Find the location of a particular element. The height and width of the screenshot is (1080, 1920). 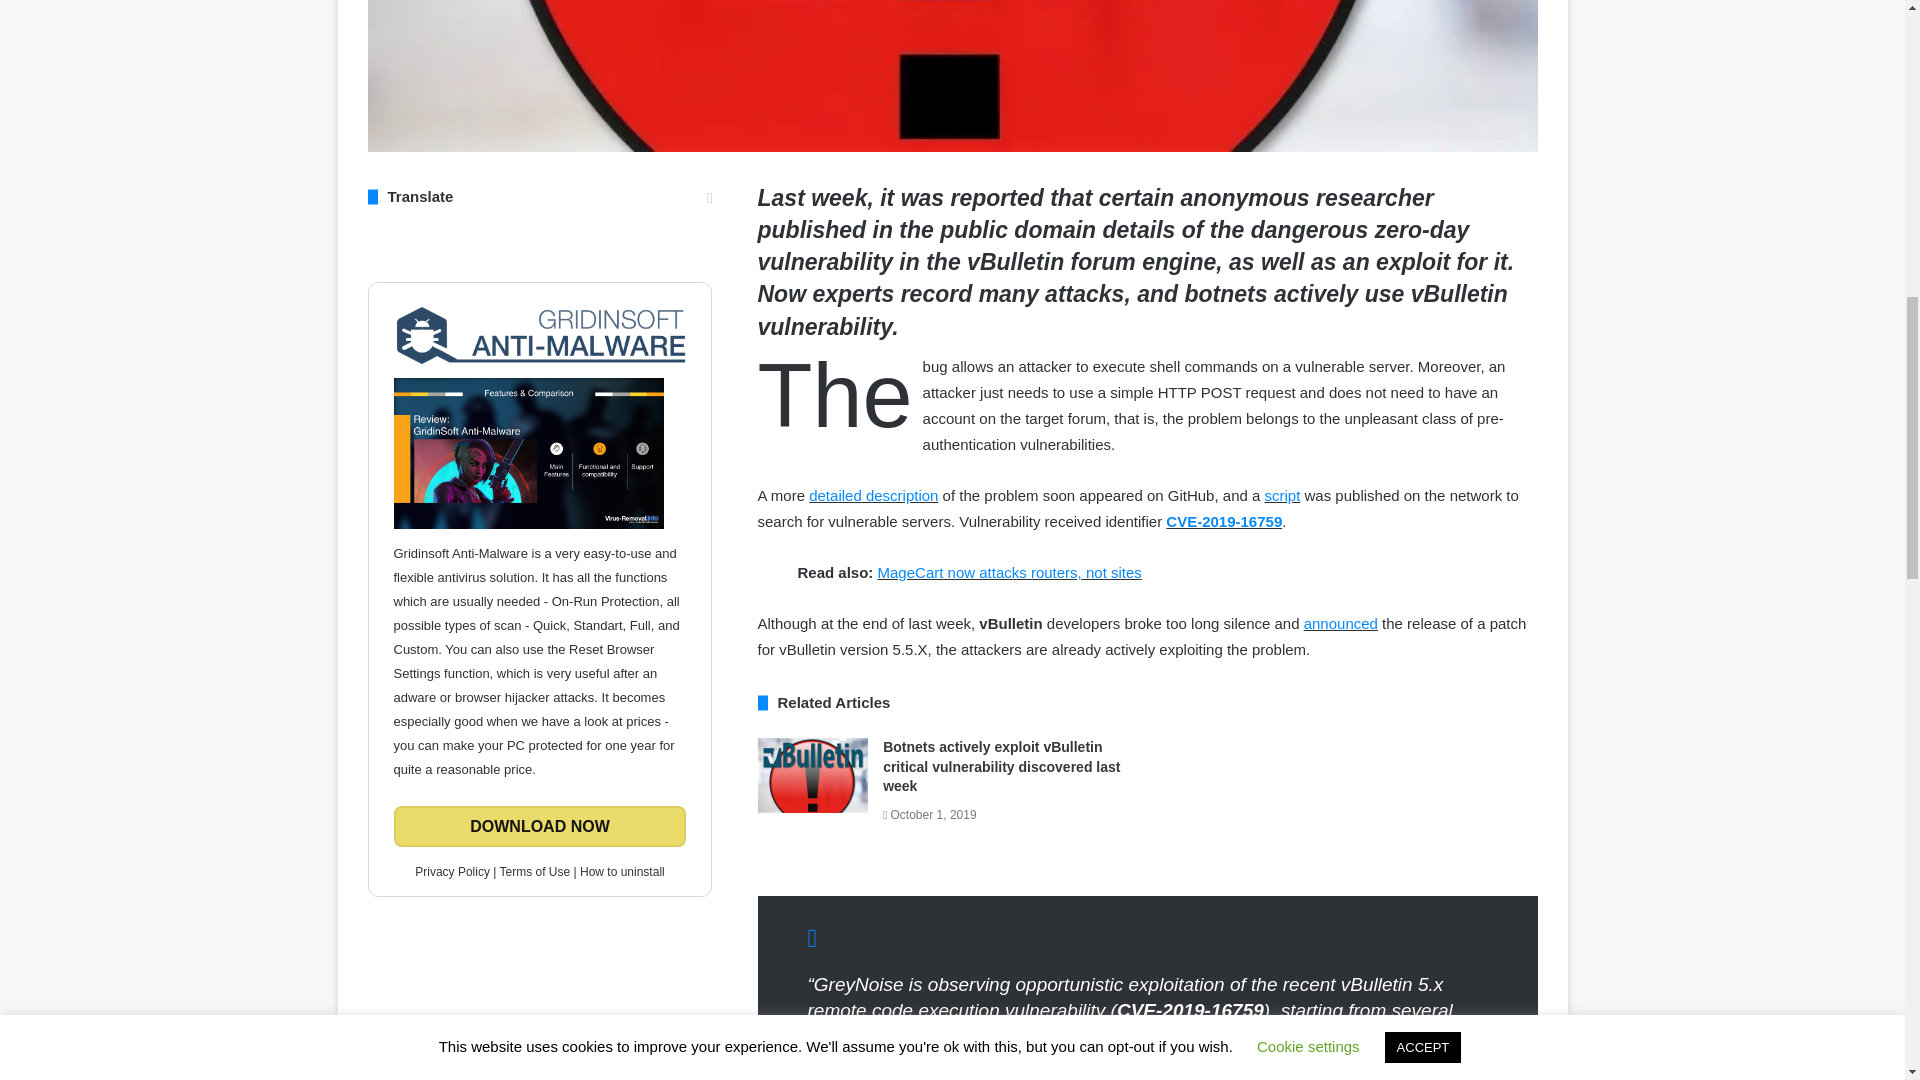

detailed description is located at coordinates (873, 496).